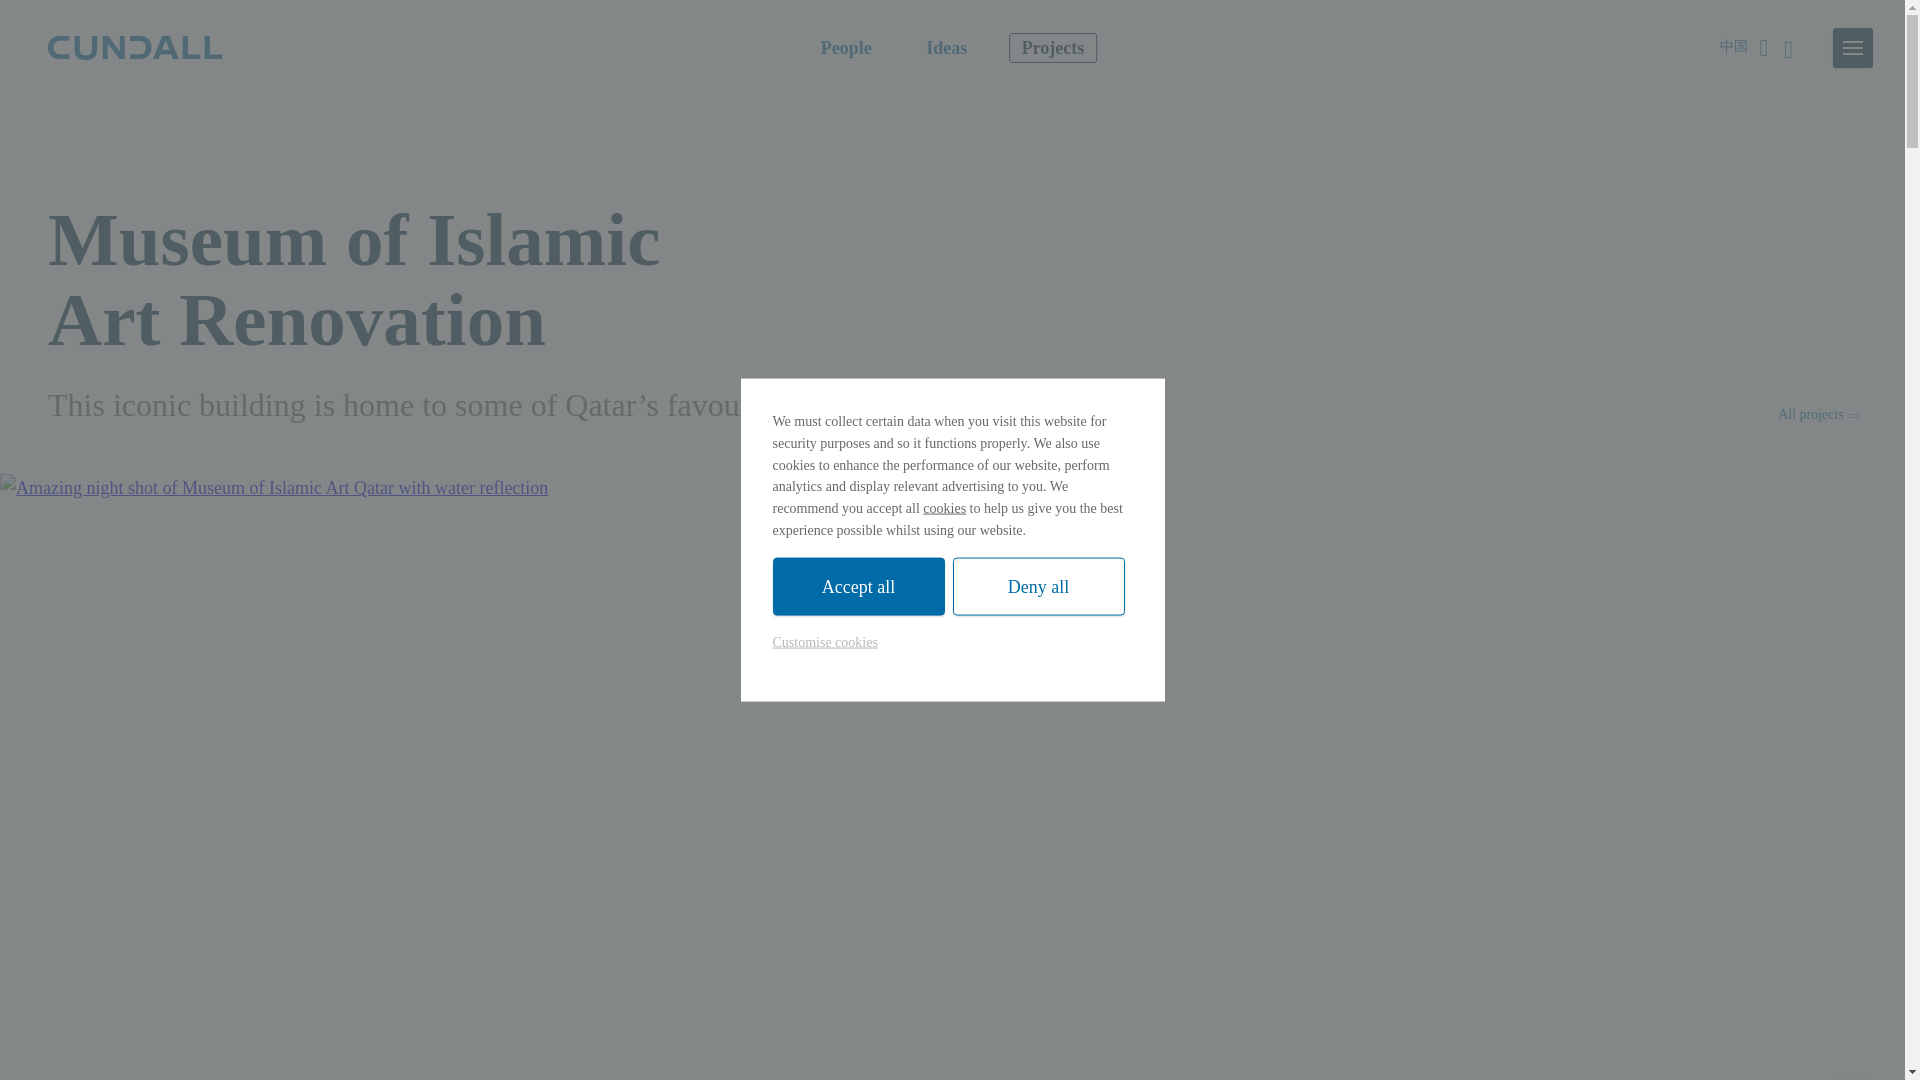 This screenshot has height=1080, width=1920. I want to click on cookies, so click(944, 508).